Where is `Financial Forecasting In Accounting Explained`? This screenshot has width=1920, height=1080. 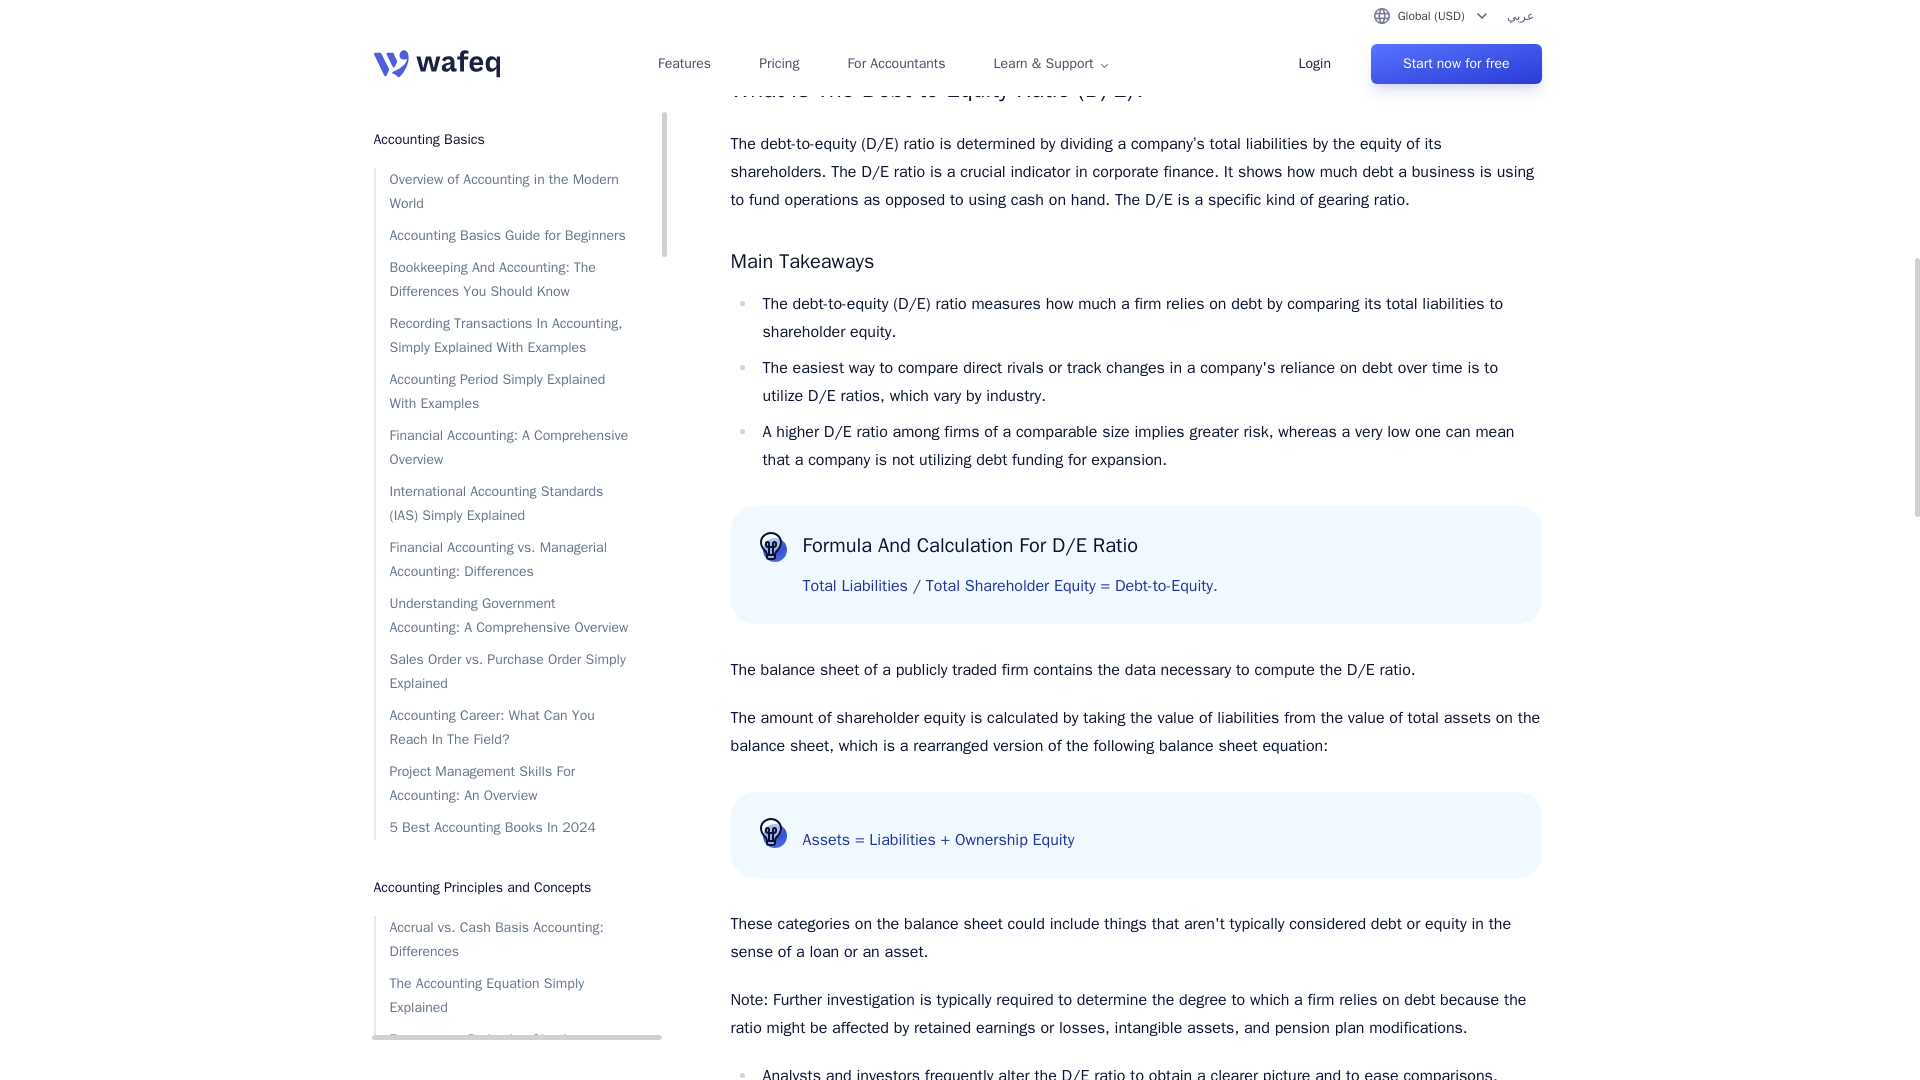 Financial Forecasting In Accounting Explained is located at coordinates (502, 28).